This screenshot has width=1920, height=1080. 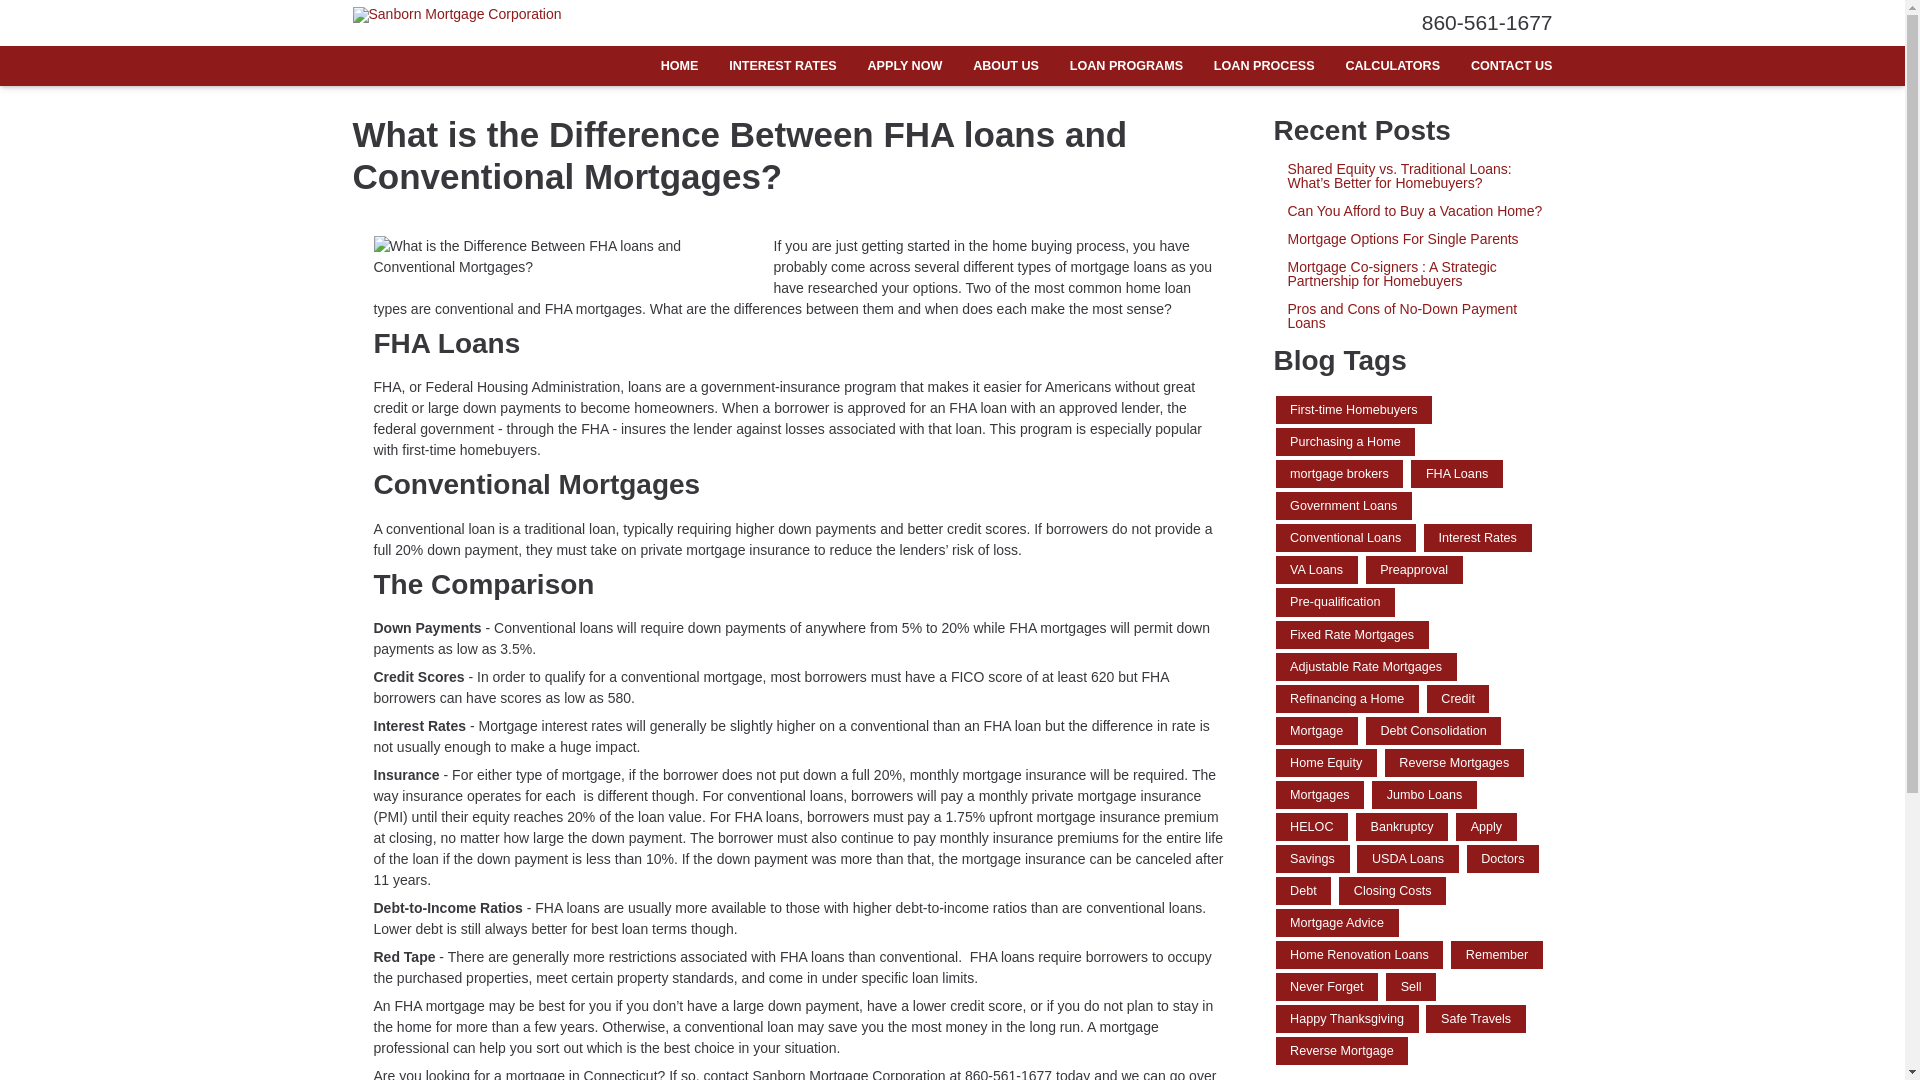 I want to click on CALCULATORS, so click(x=1392, y=66).